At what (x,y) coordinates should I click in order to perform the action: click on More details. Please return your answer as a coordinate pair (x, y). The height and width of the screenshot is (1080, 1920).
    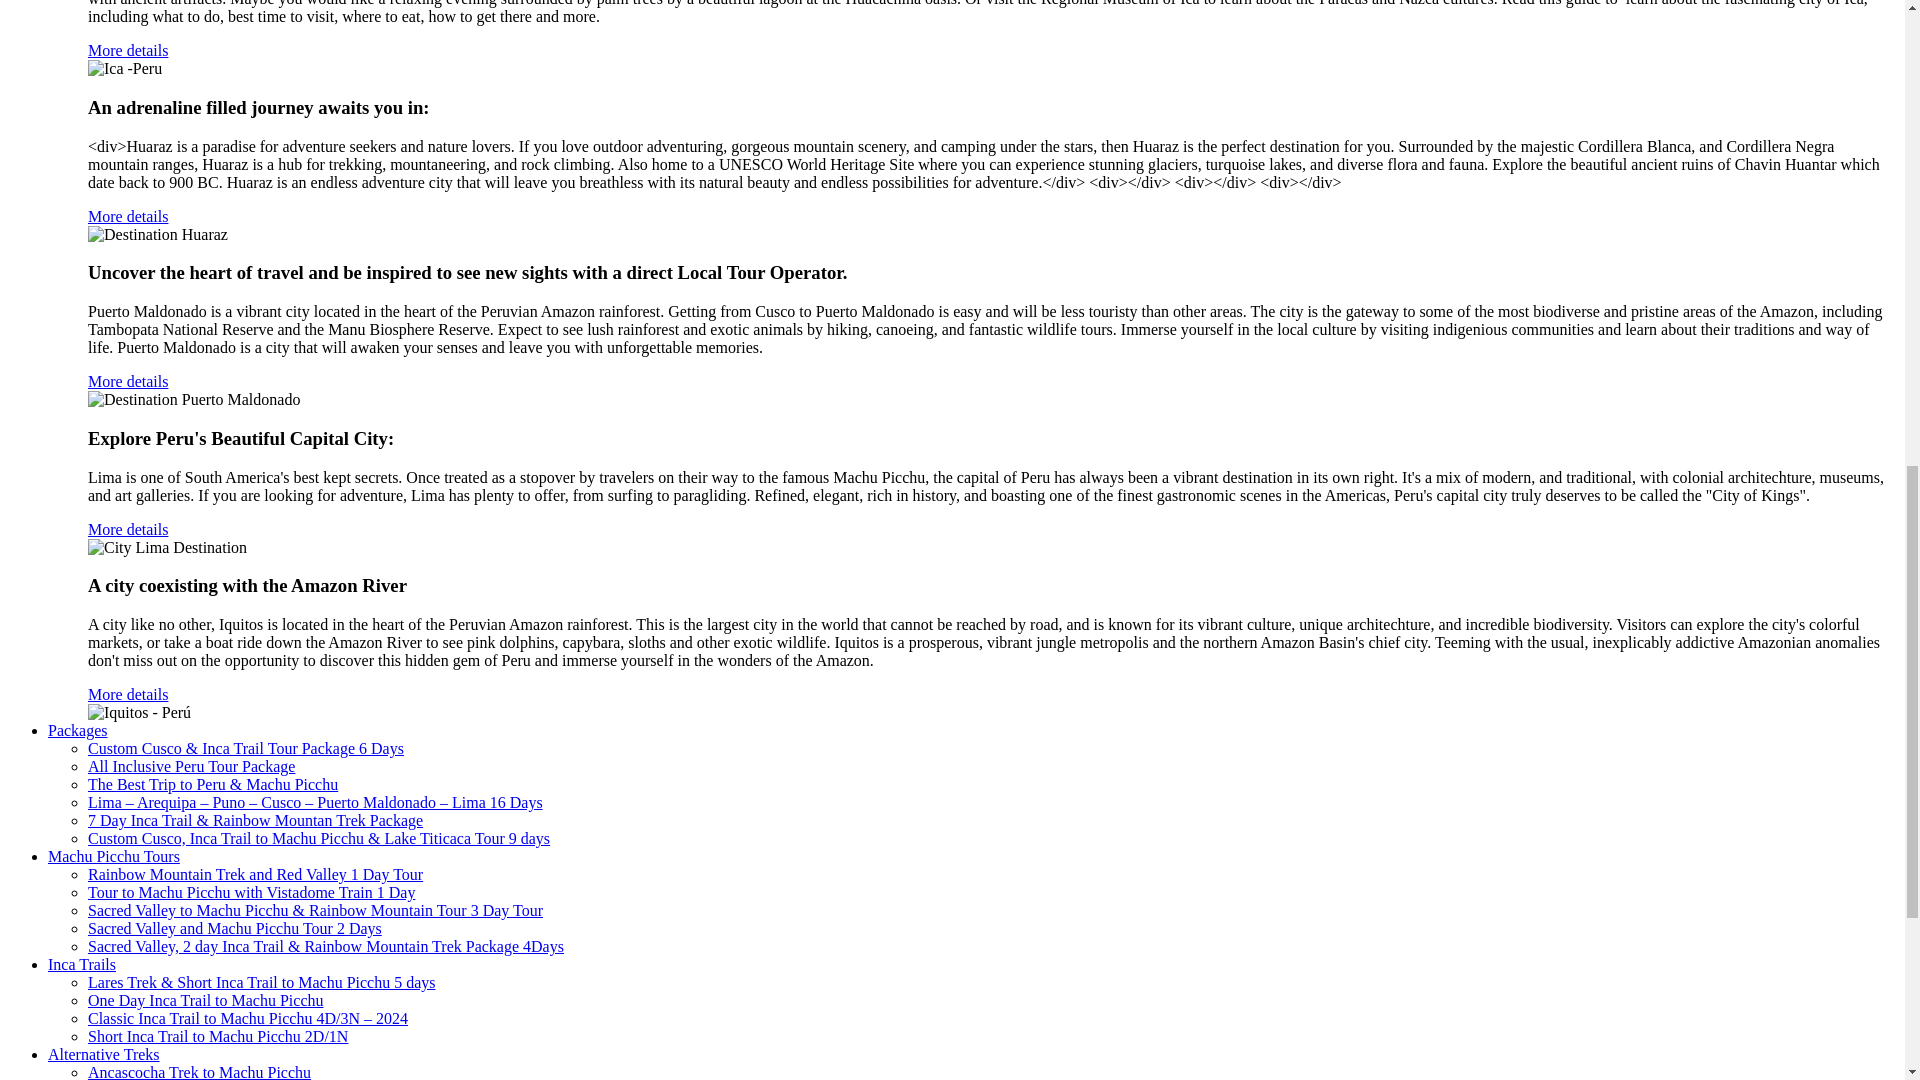
    Looking at the image, I should click on (128, 694).